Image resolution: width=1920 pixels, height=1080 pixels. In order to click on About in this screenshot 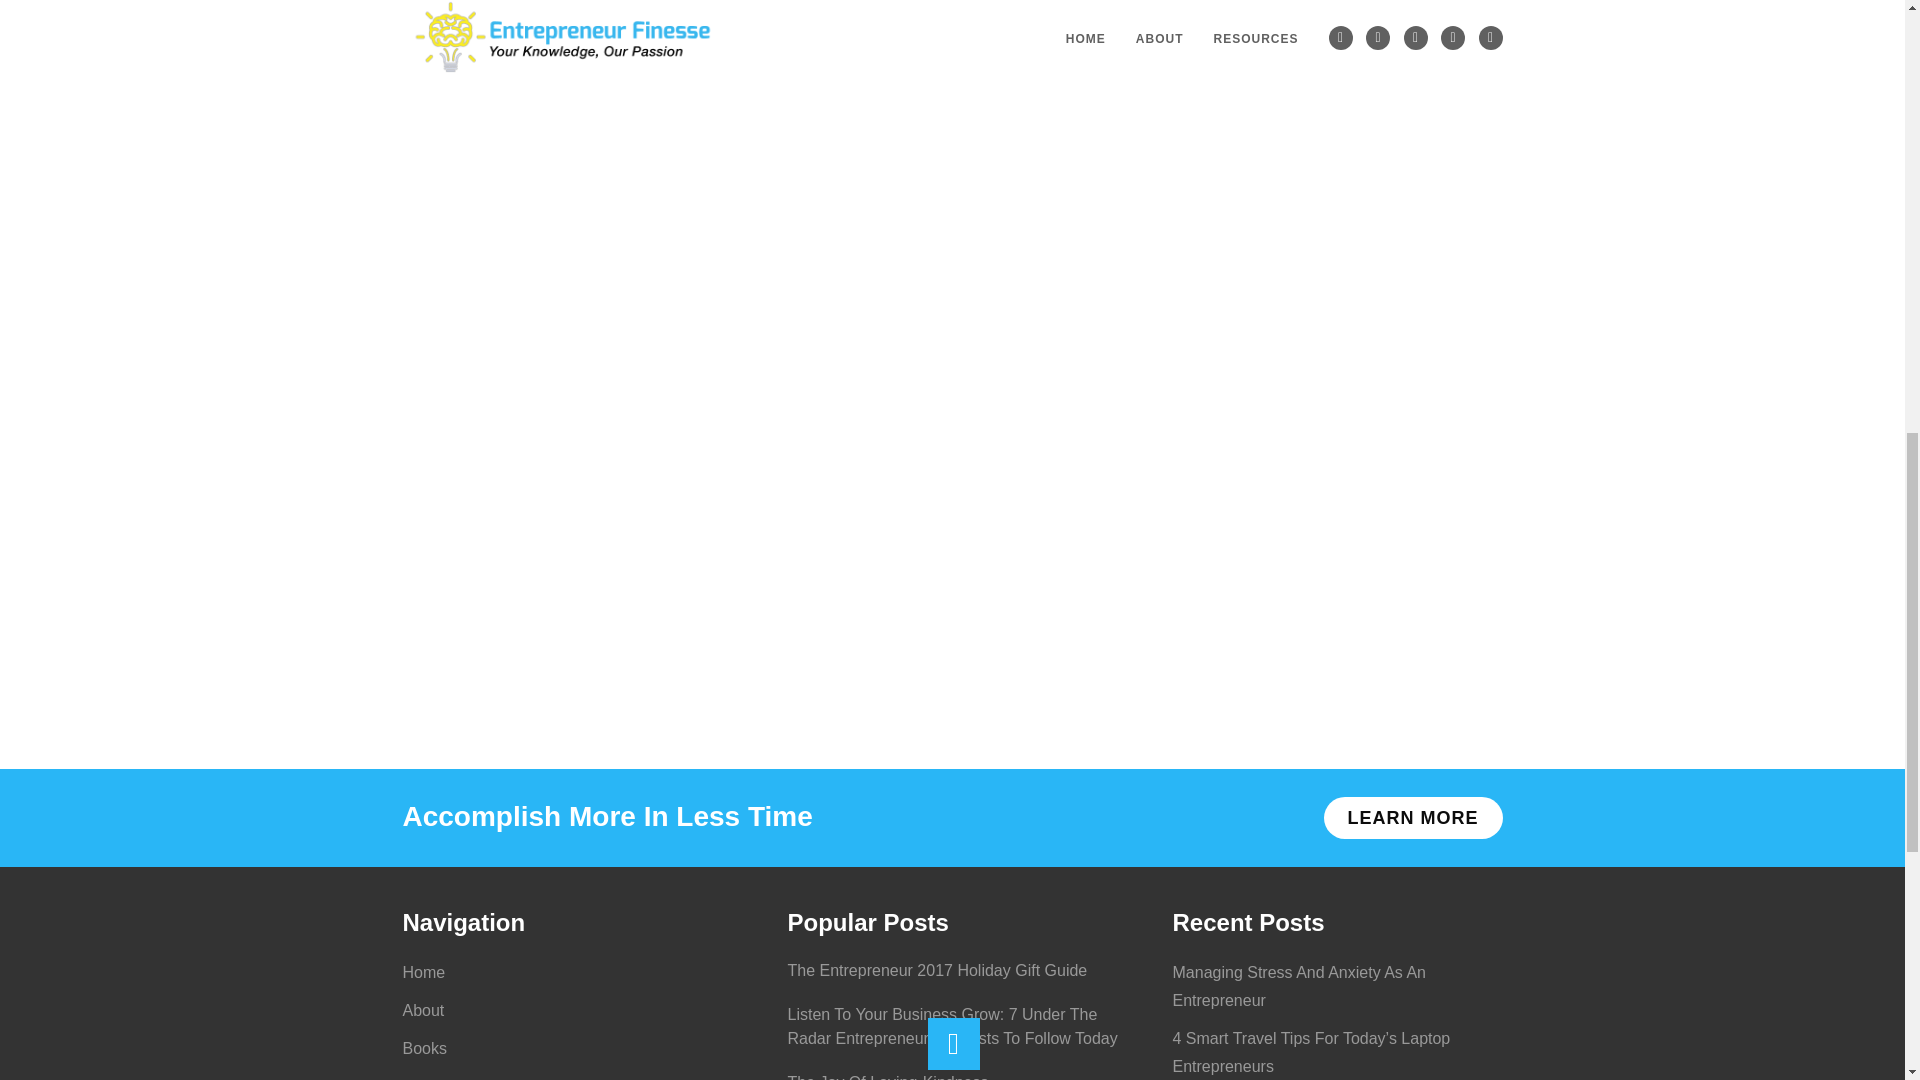, I will do `click(422, 1010)`.